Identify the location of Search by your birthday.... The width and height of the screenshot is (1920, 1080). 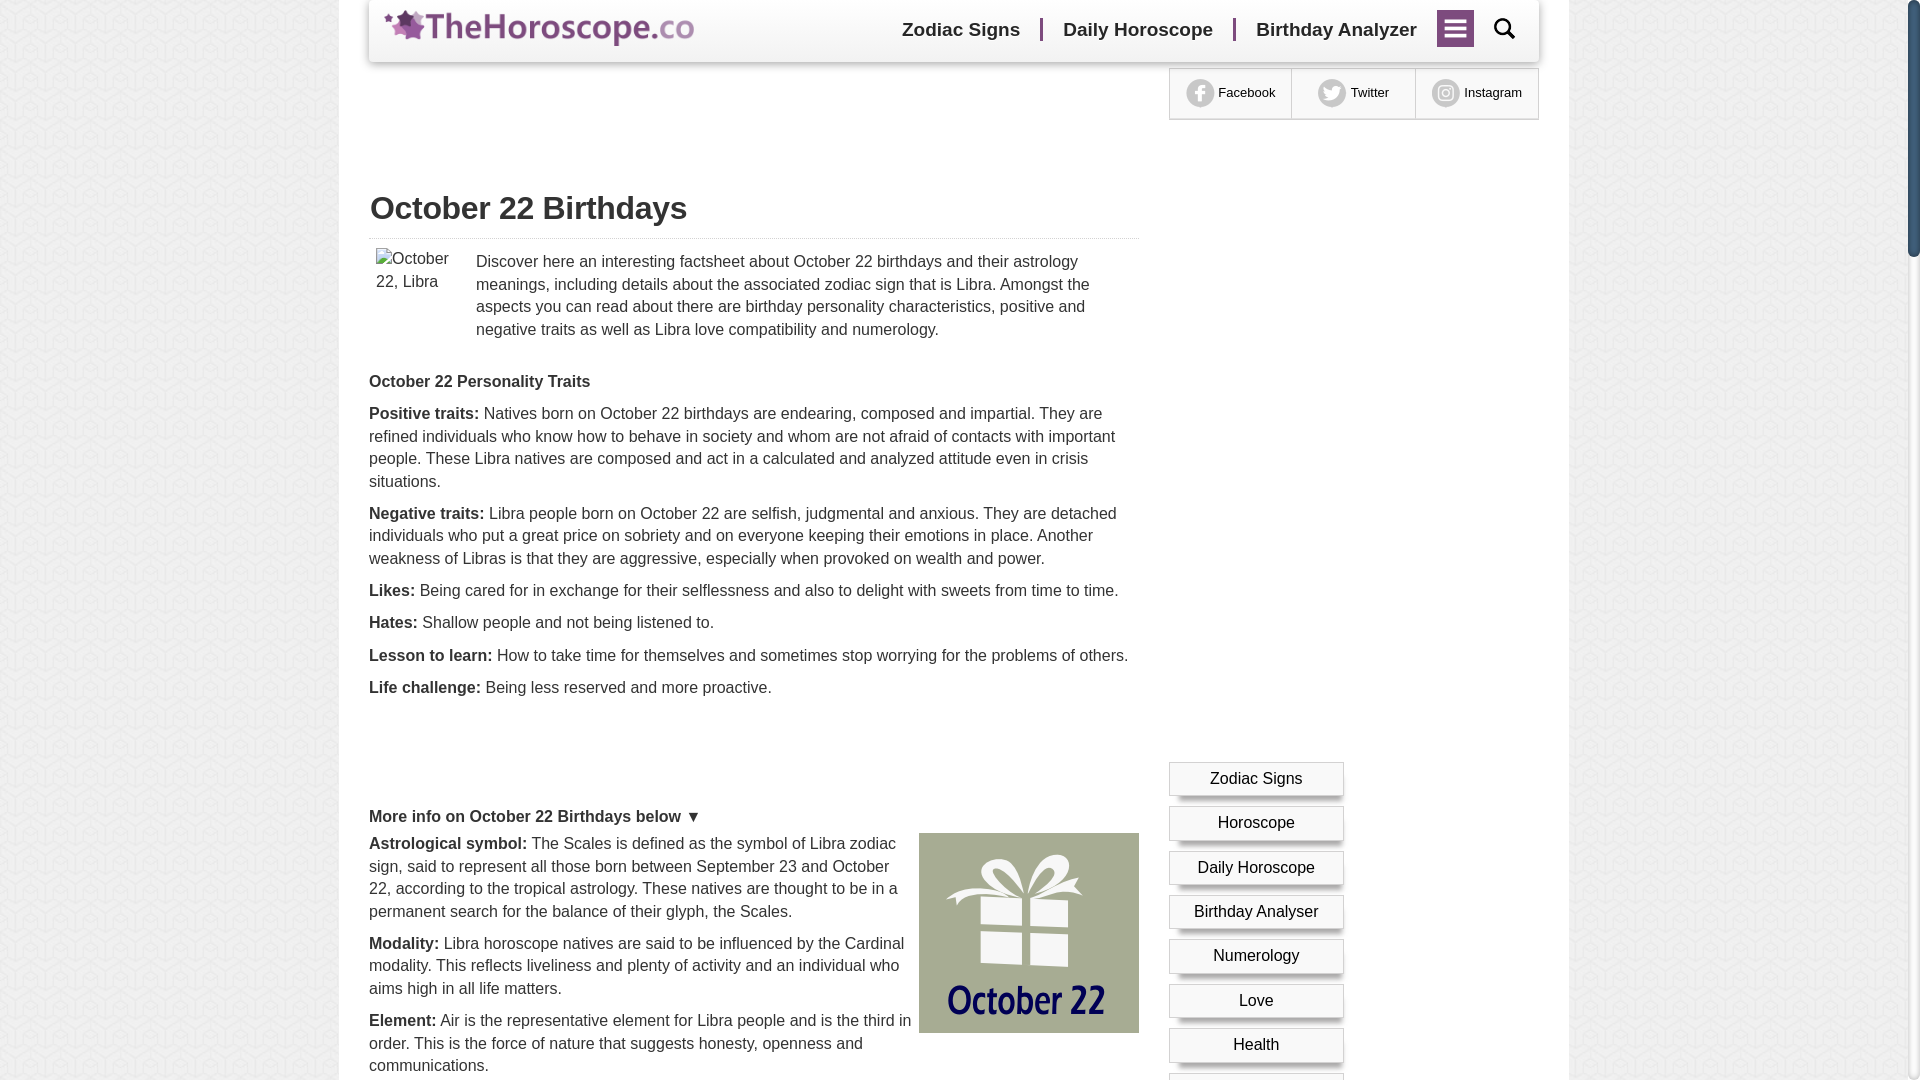
(1504, 28).